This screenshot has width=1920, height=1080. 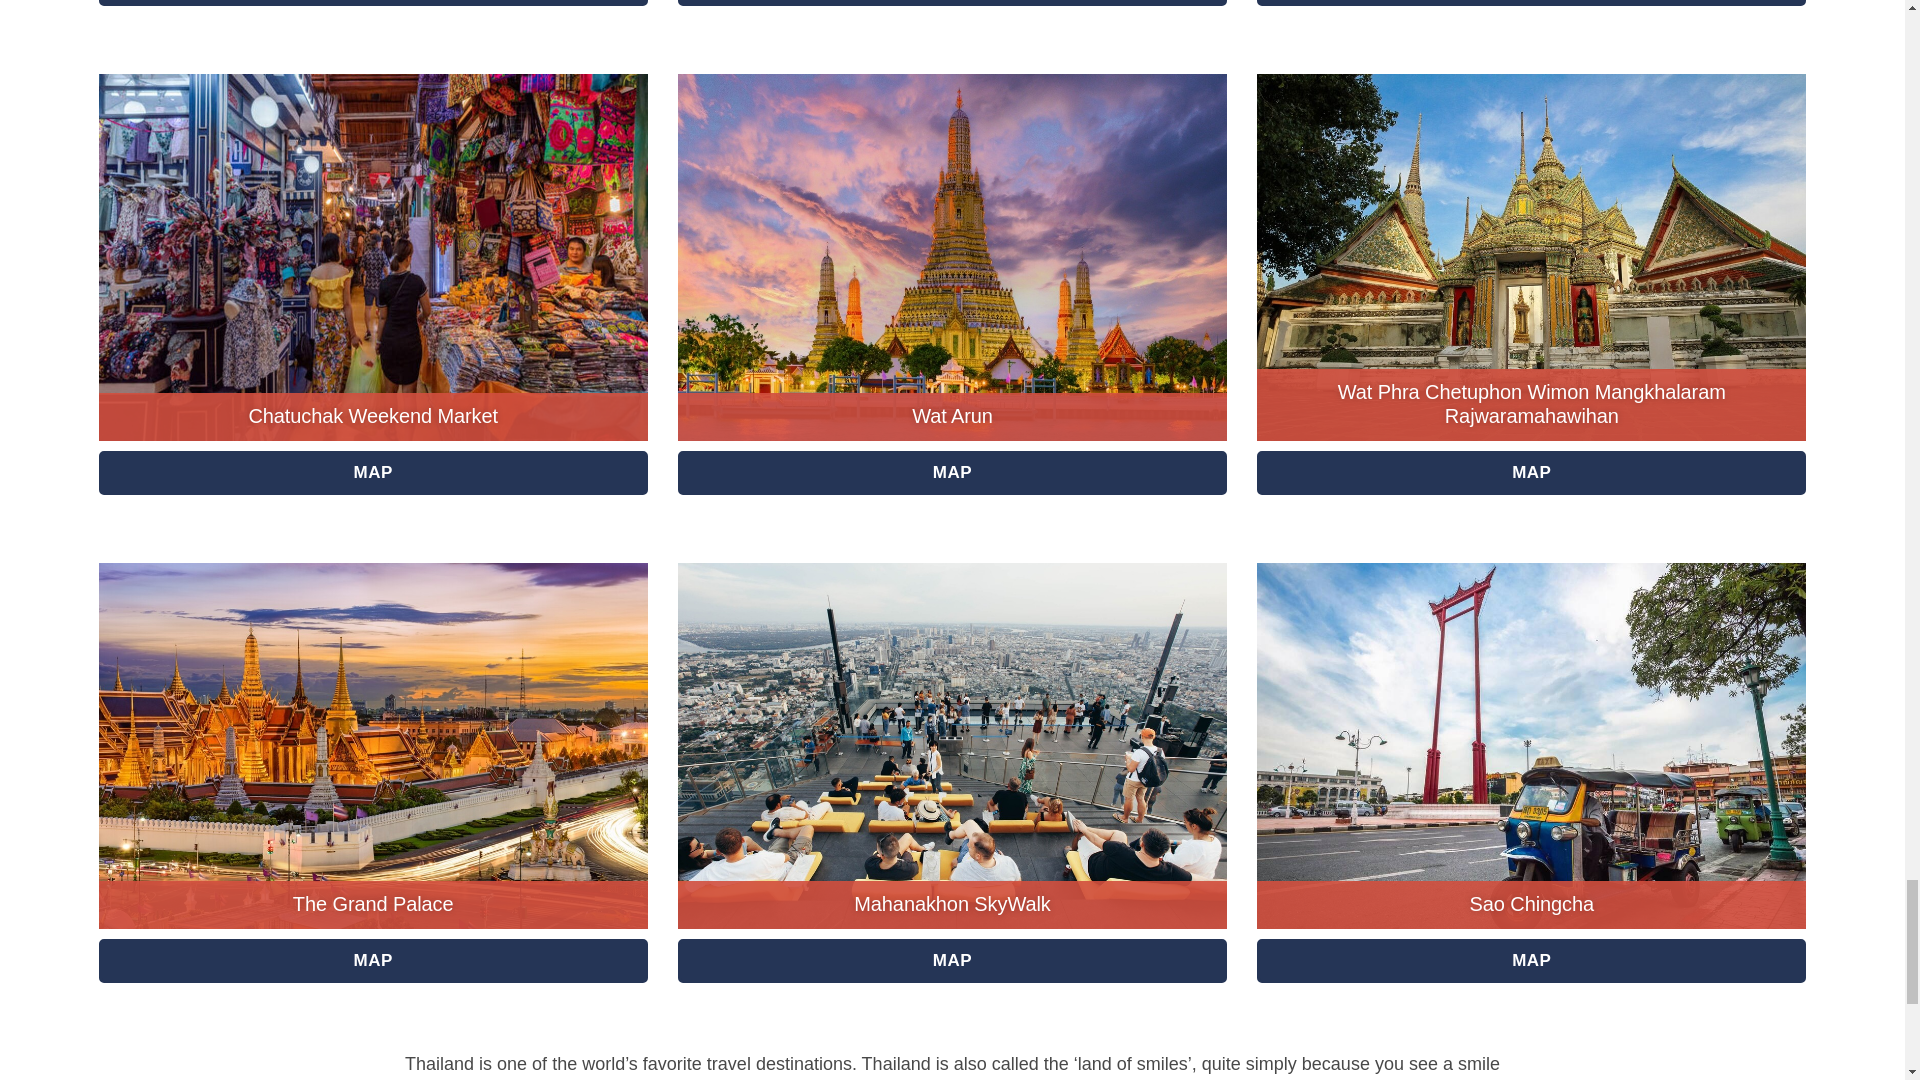 What do you see at coordinates (1532, 3) in the screenshot?
I see `MAP` at bounding box center [1532, 3].